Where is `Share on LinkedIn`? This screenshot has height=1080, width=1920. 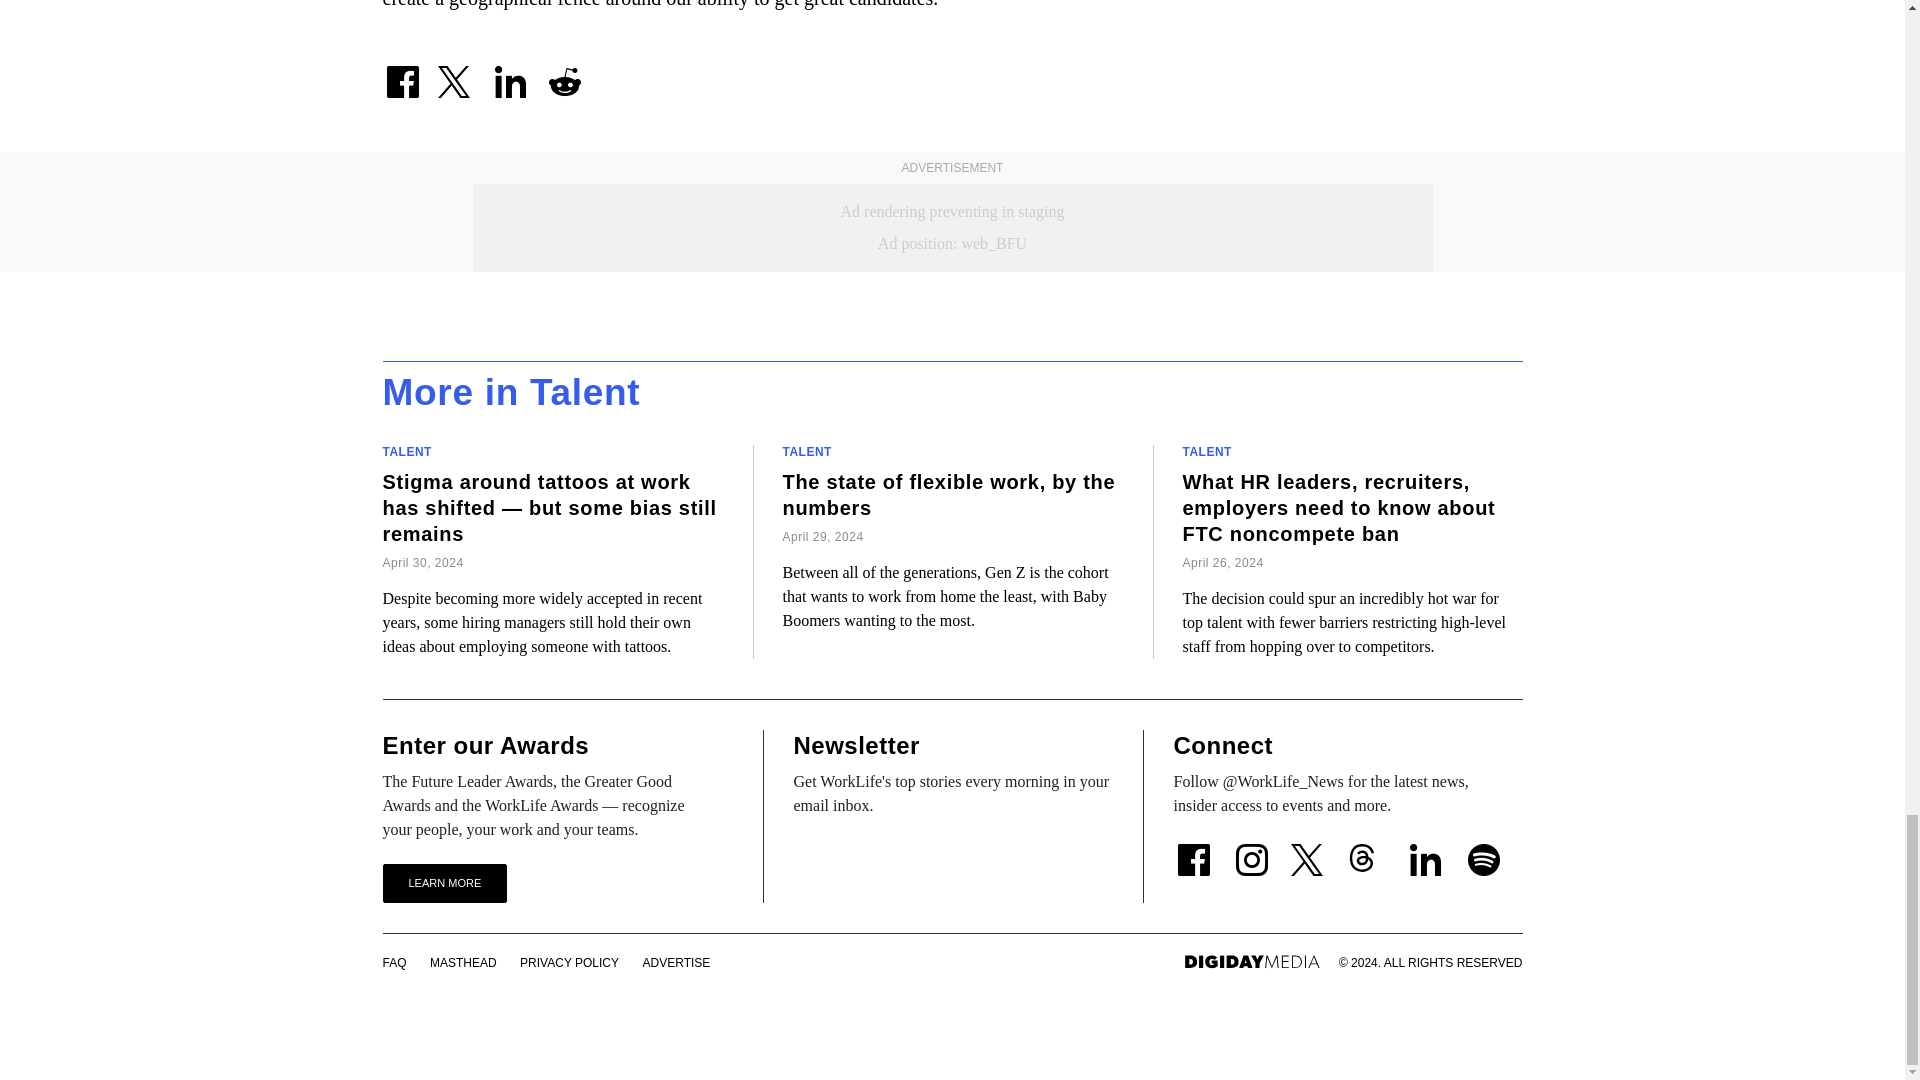 Share on LinkedIn is located at coordinates (509, 73).